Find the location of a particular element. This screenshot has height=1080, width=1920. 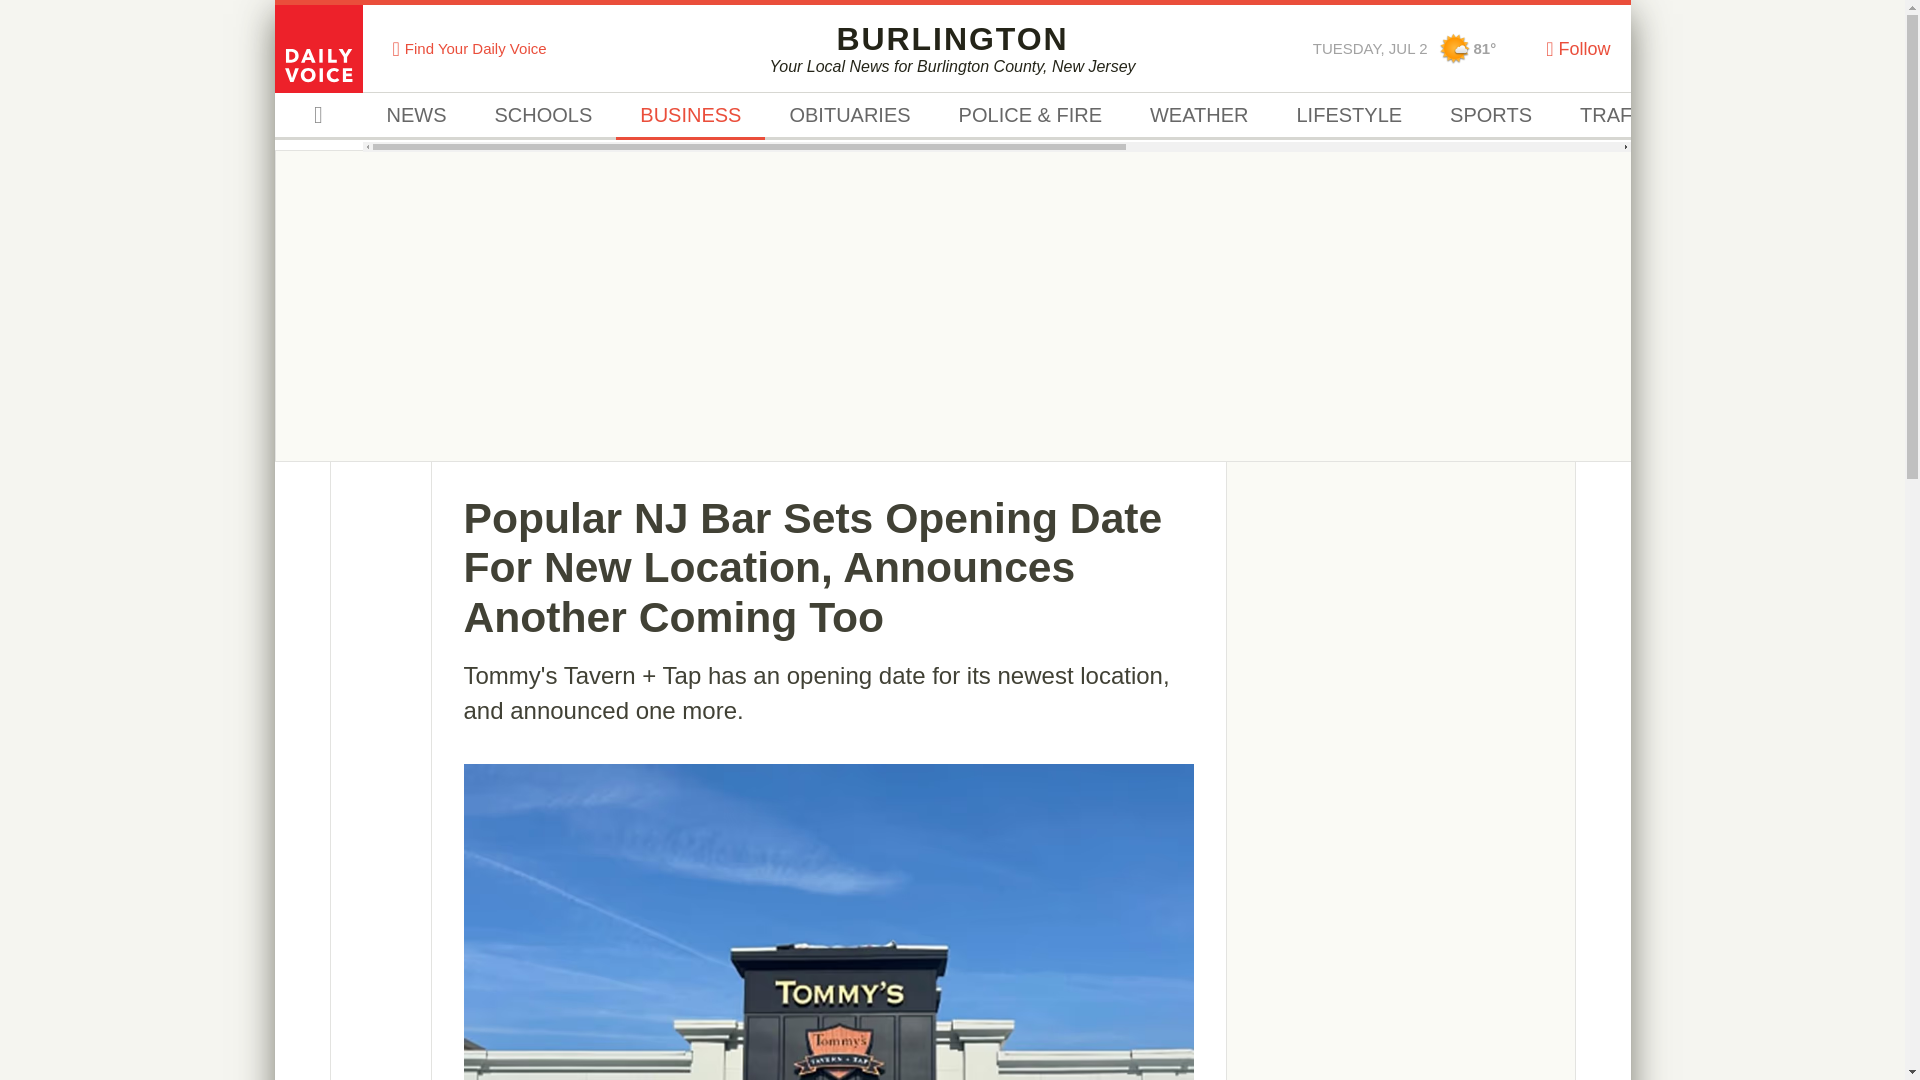

OBITUARIES is located at coordinates (416, 116).